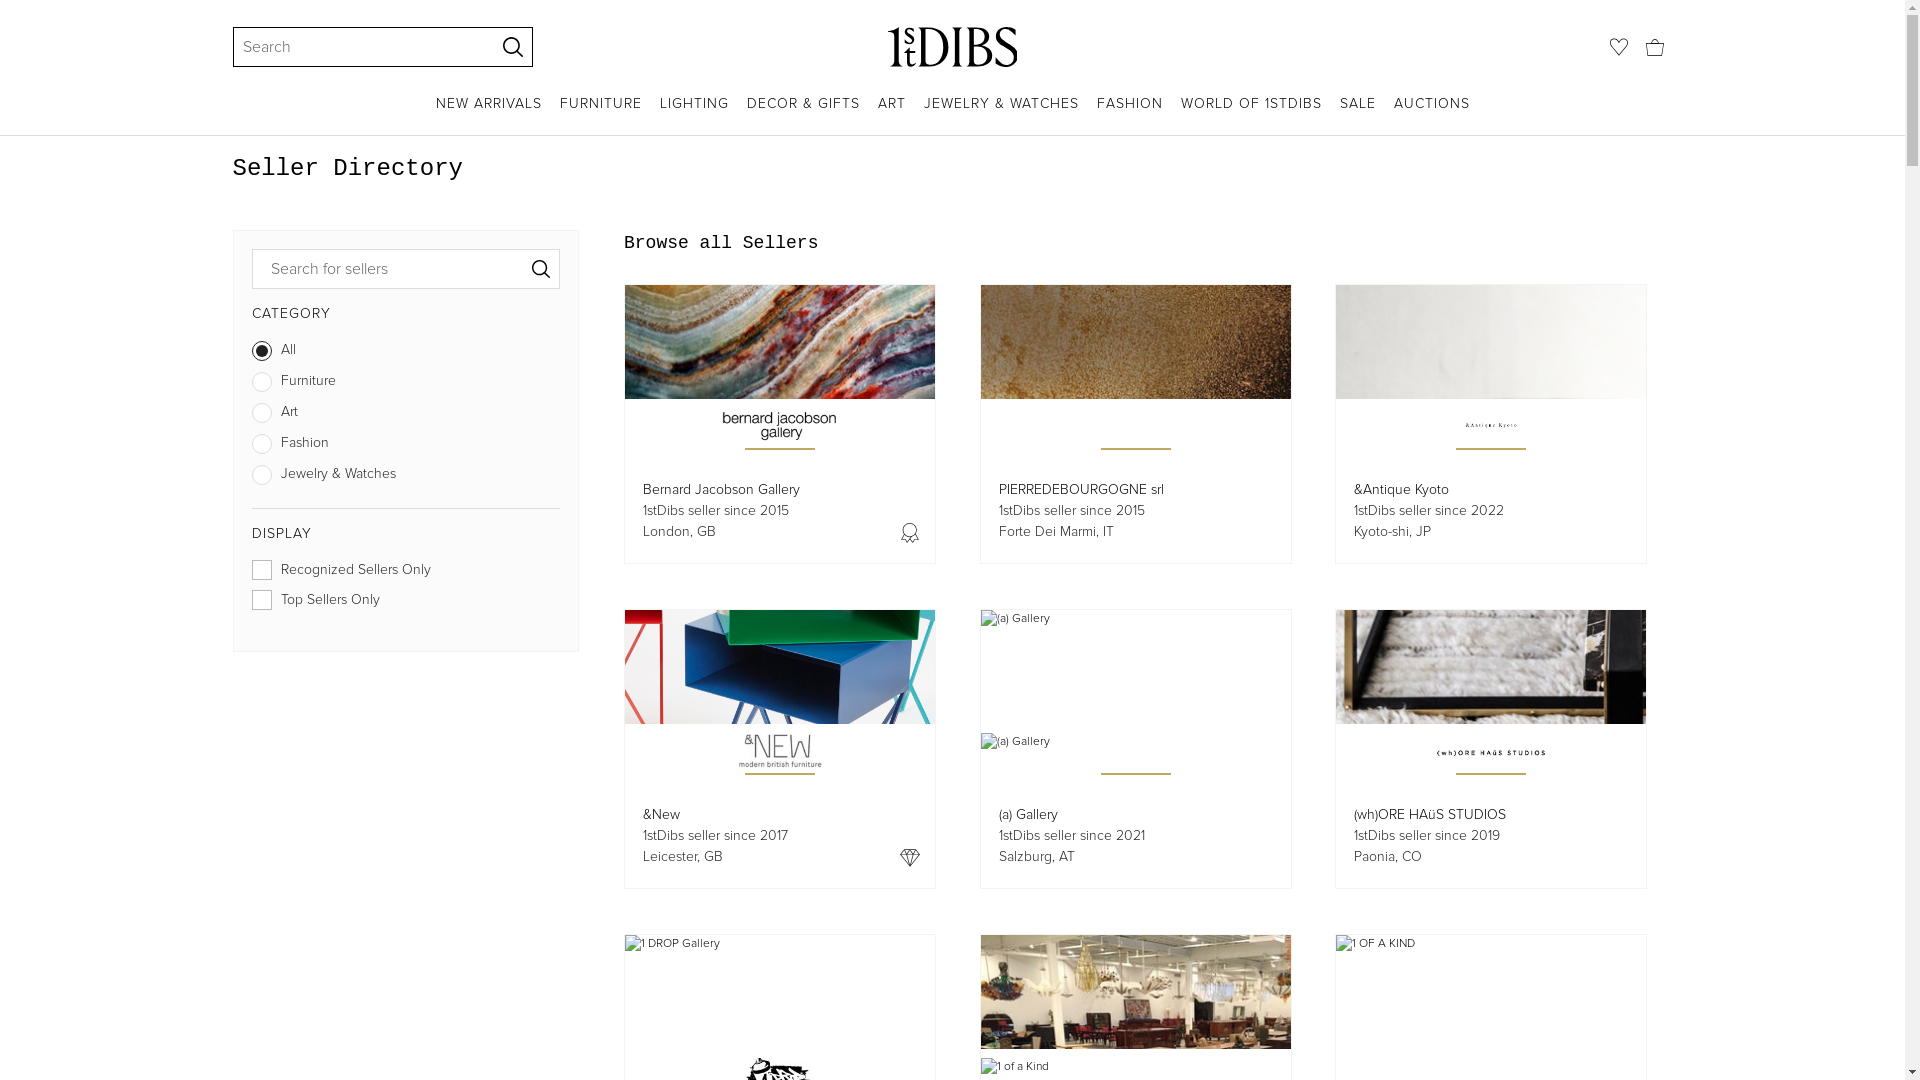 The width and height of the screenshot is (1920, 1080). I want to click on Art, so click(406, 416).